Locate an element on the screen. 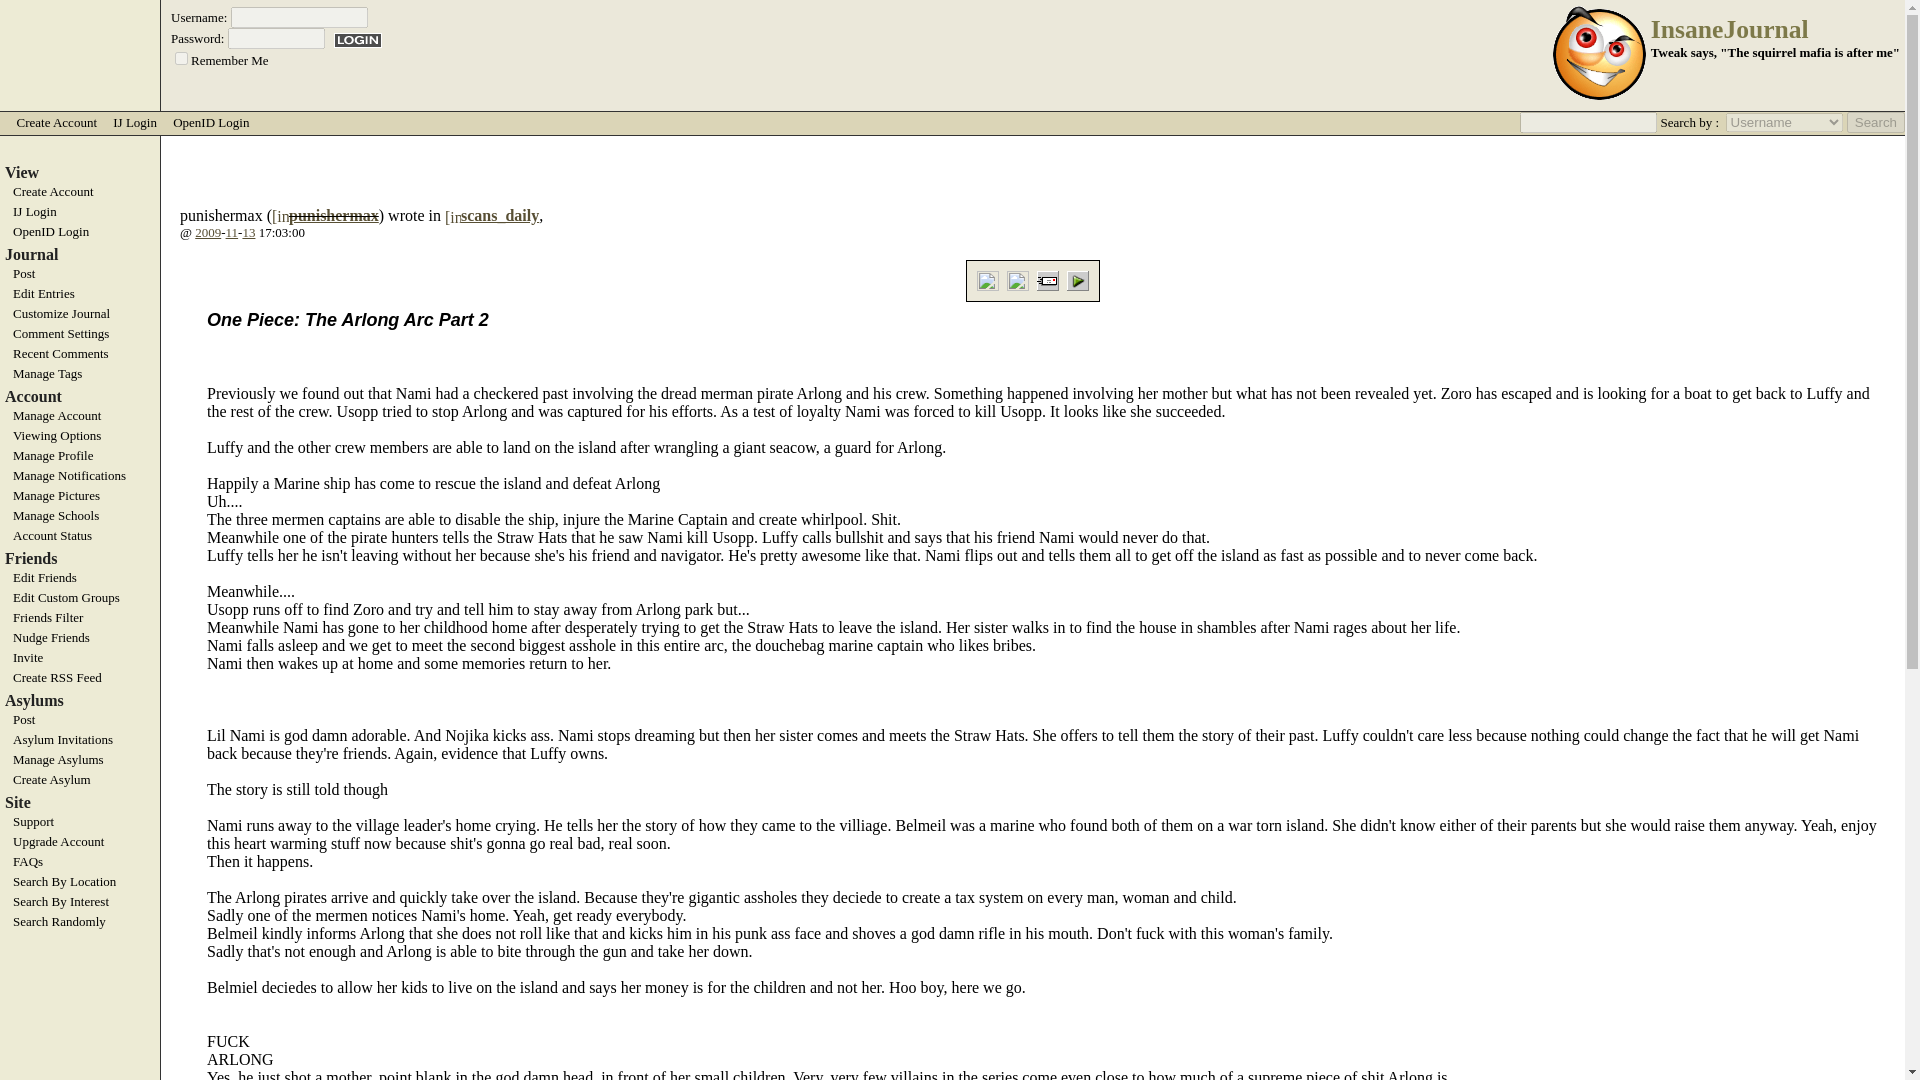 The width and height of the screenshot is (1920, 1080). Tweak says, "The squirrel mafia is after me" is located at coordinates (1776, 52).